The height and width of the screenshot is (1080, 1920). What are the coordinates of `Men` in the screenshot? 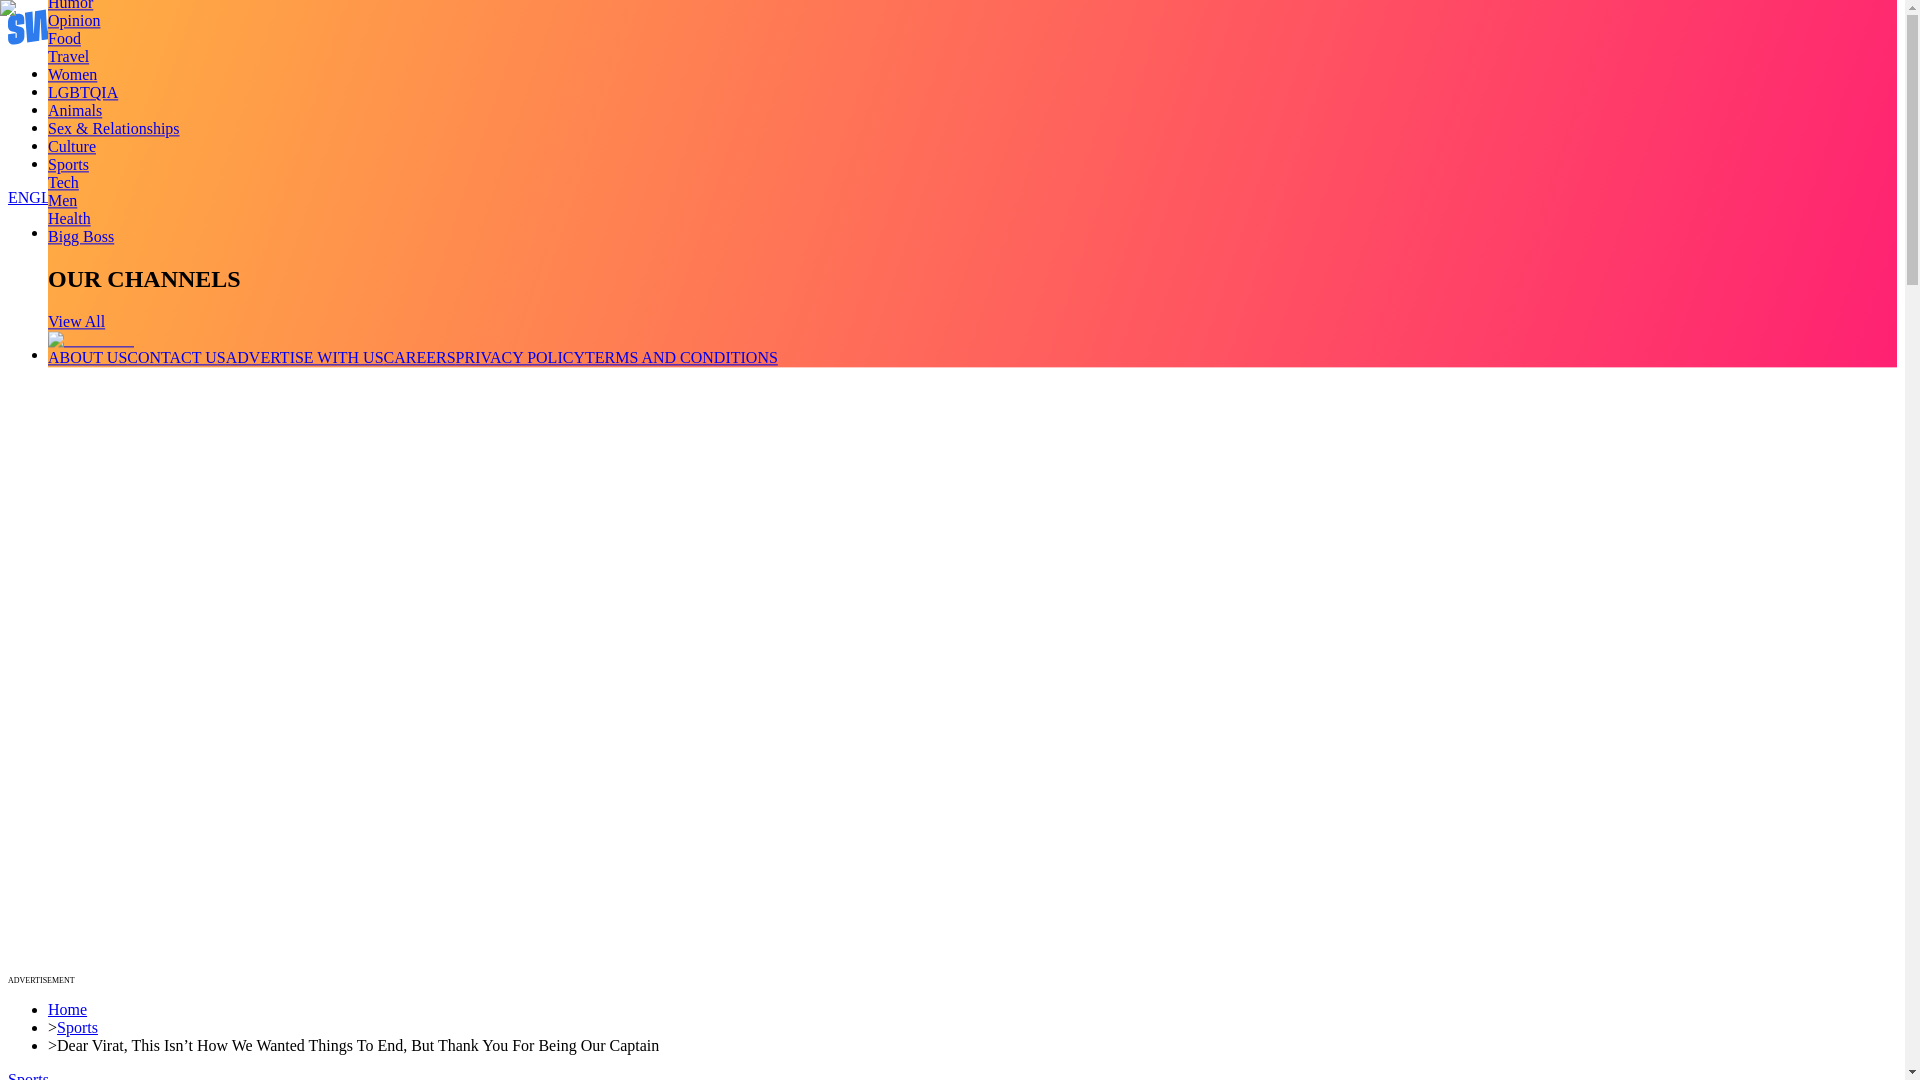 It's located at (62, 200).